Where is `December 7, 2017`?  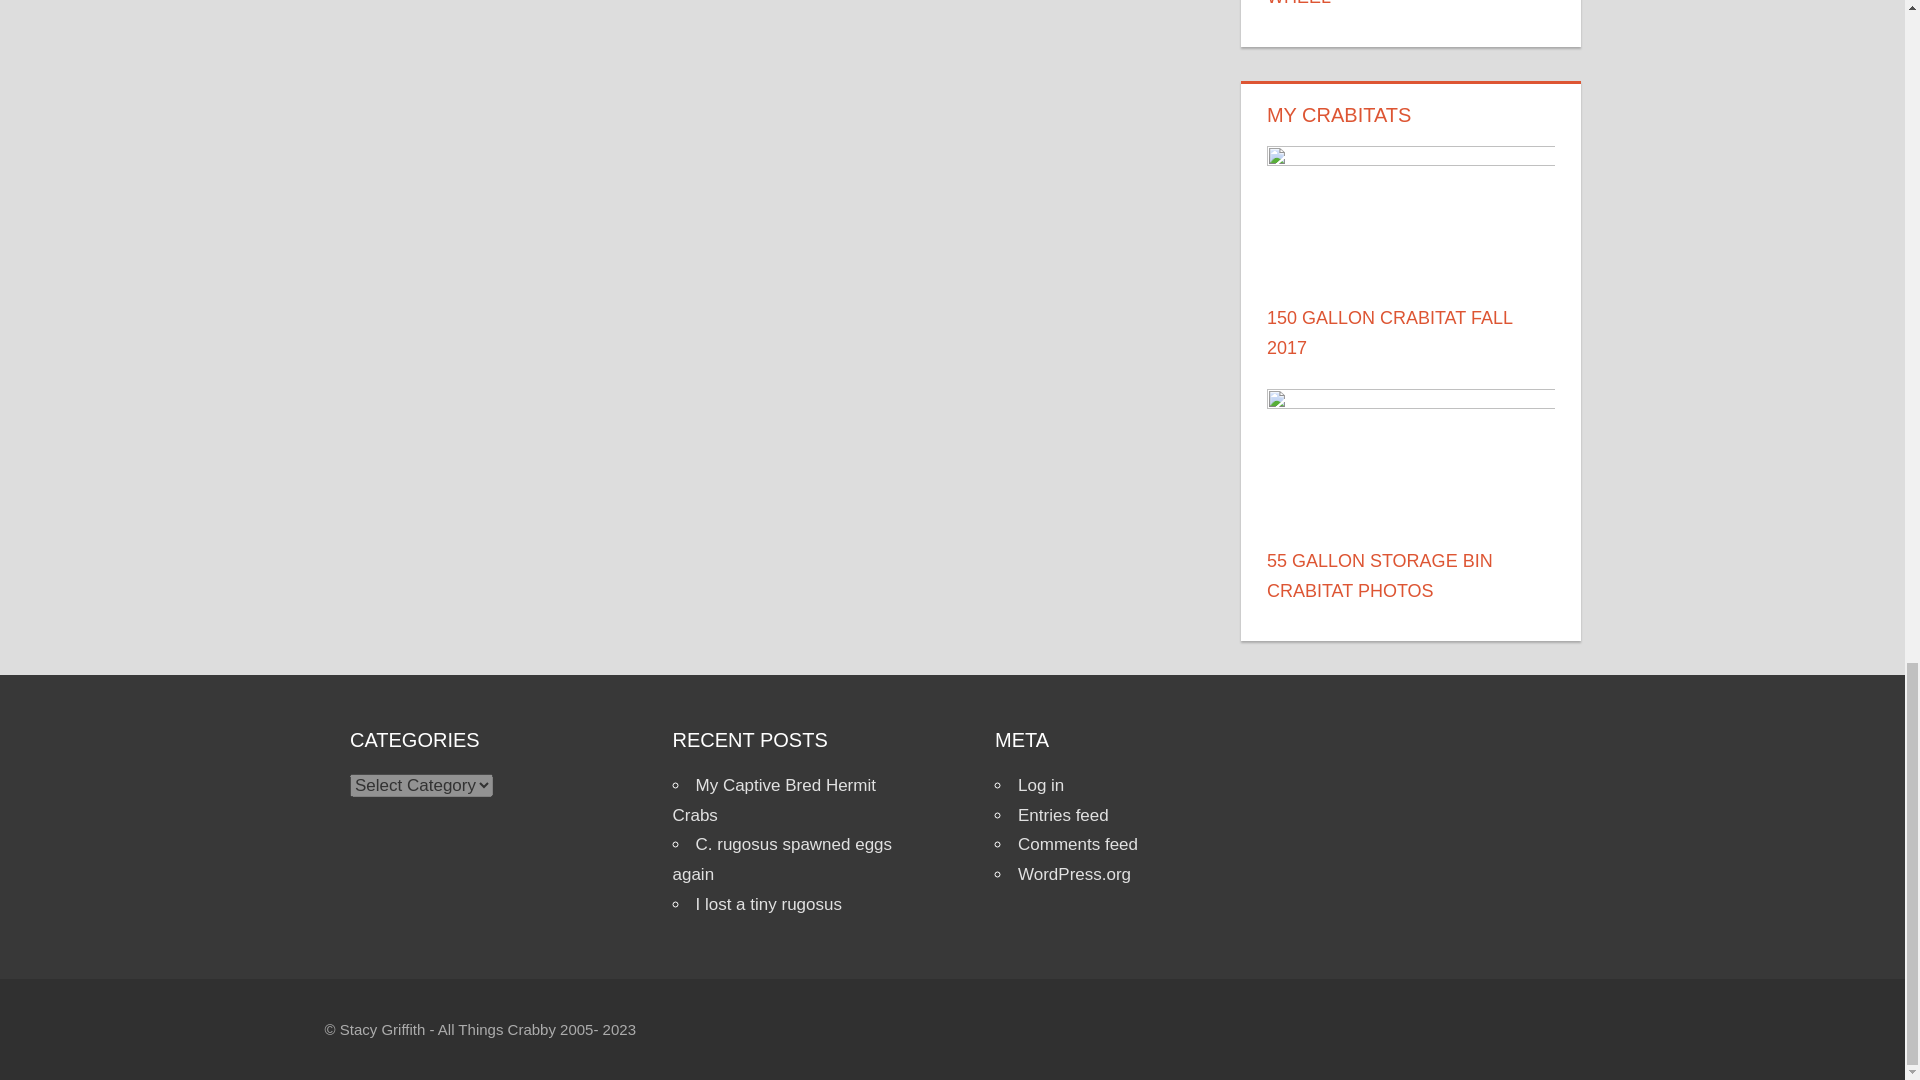 December 7, 2017 is located at coordinates (1344, 376).